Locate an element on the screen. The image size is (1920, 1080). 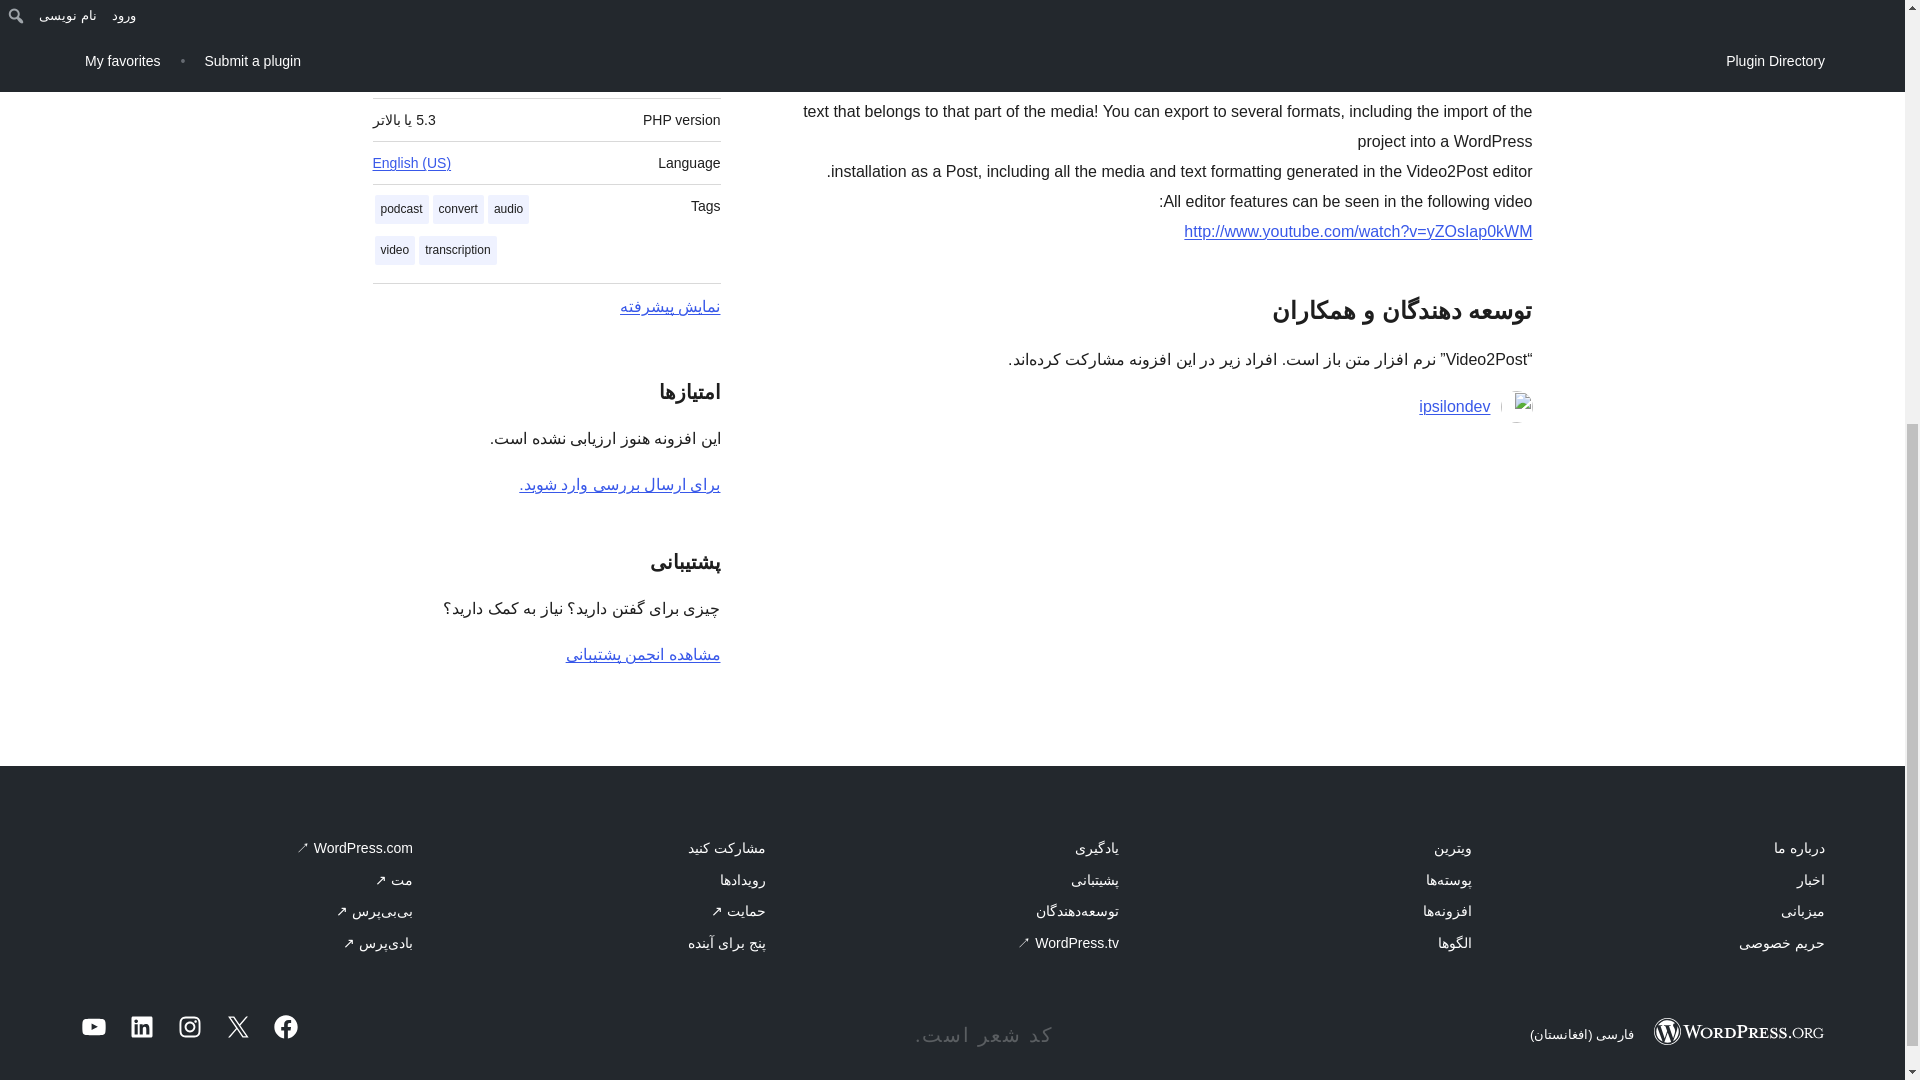
WordPress.org is located at coordinates (1738, 1032).